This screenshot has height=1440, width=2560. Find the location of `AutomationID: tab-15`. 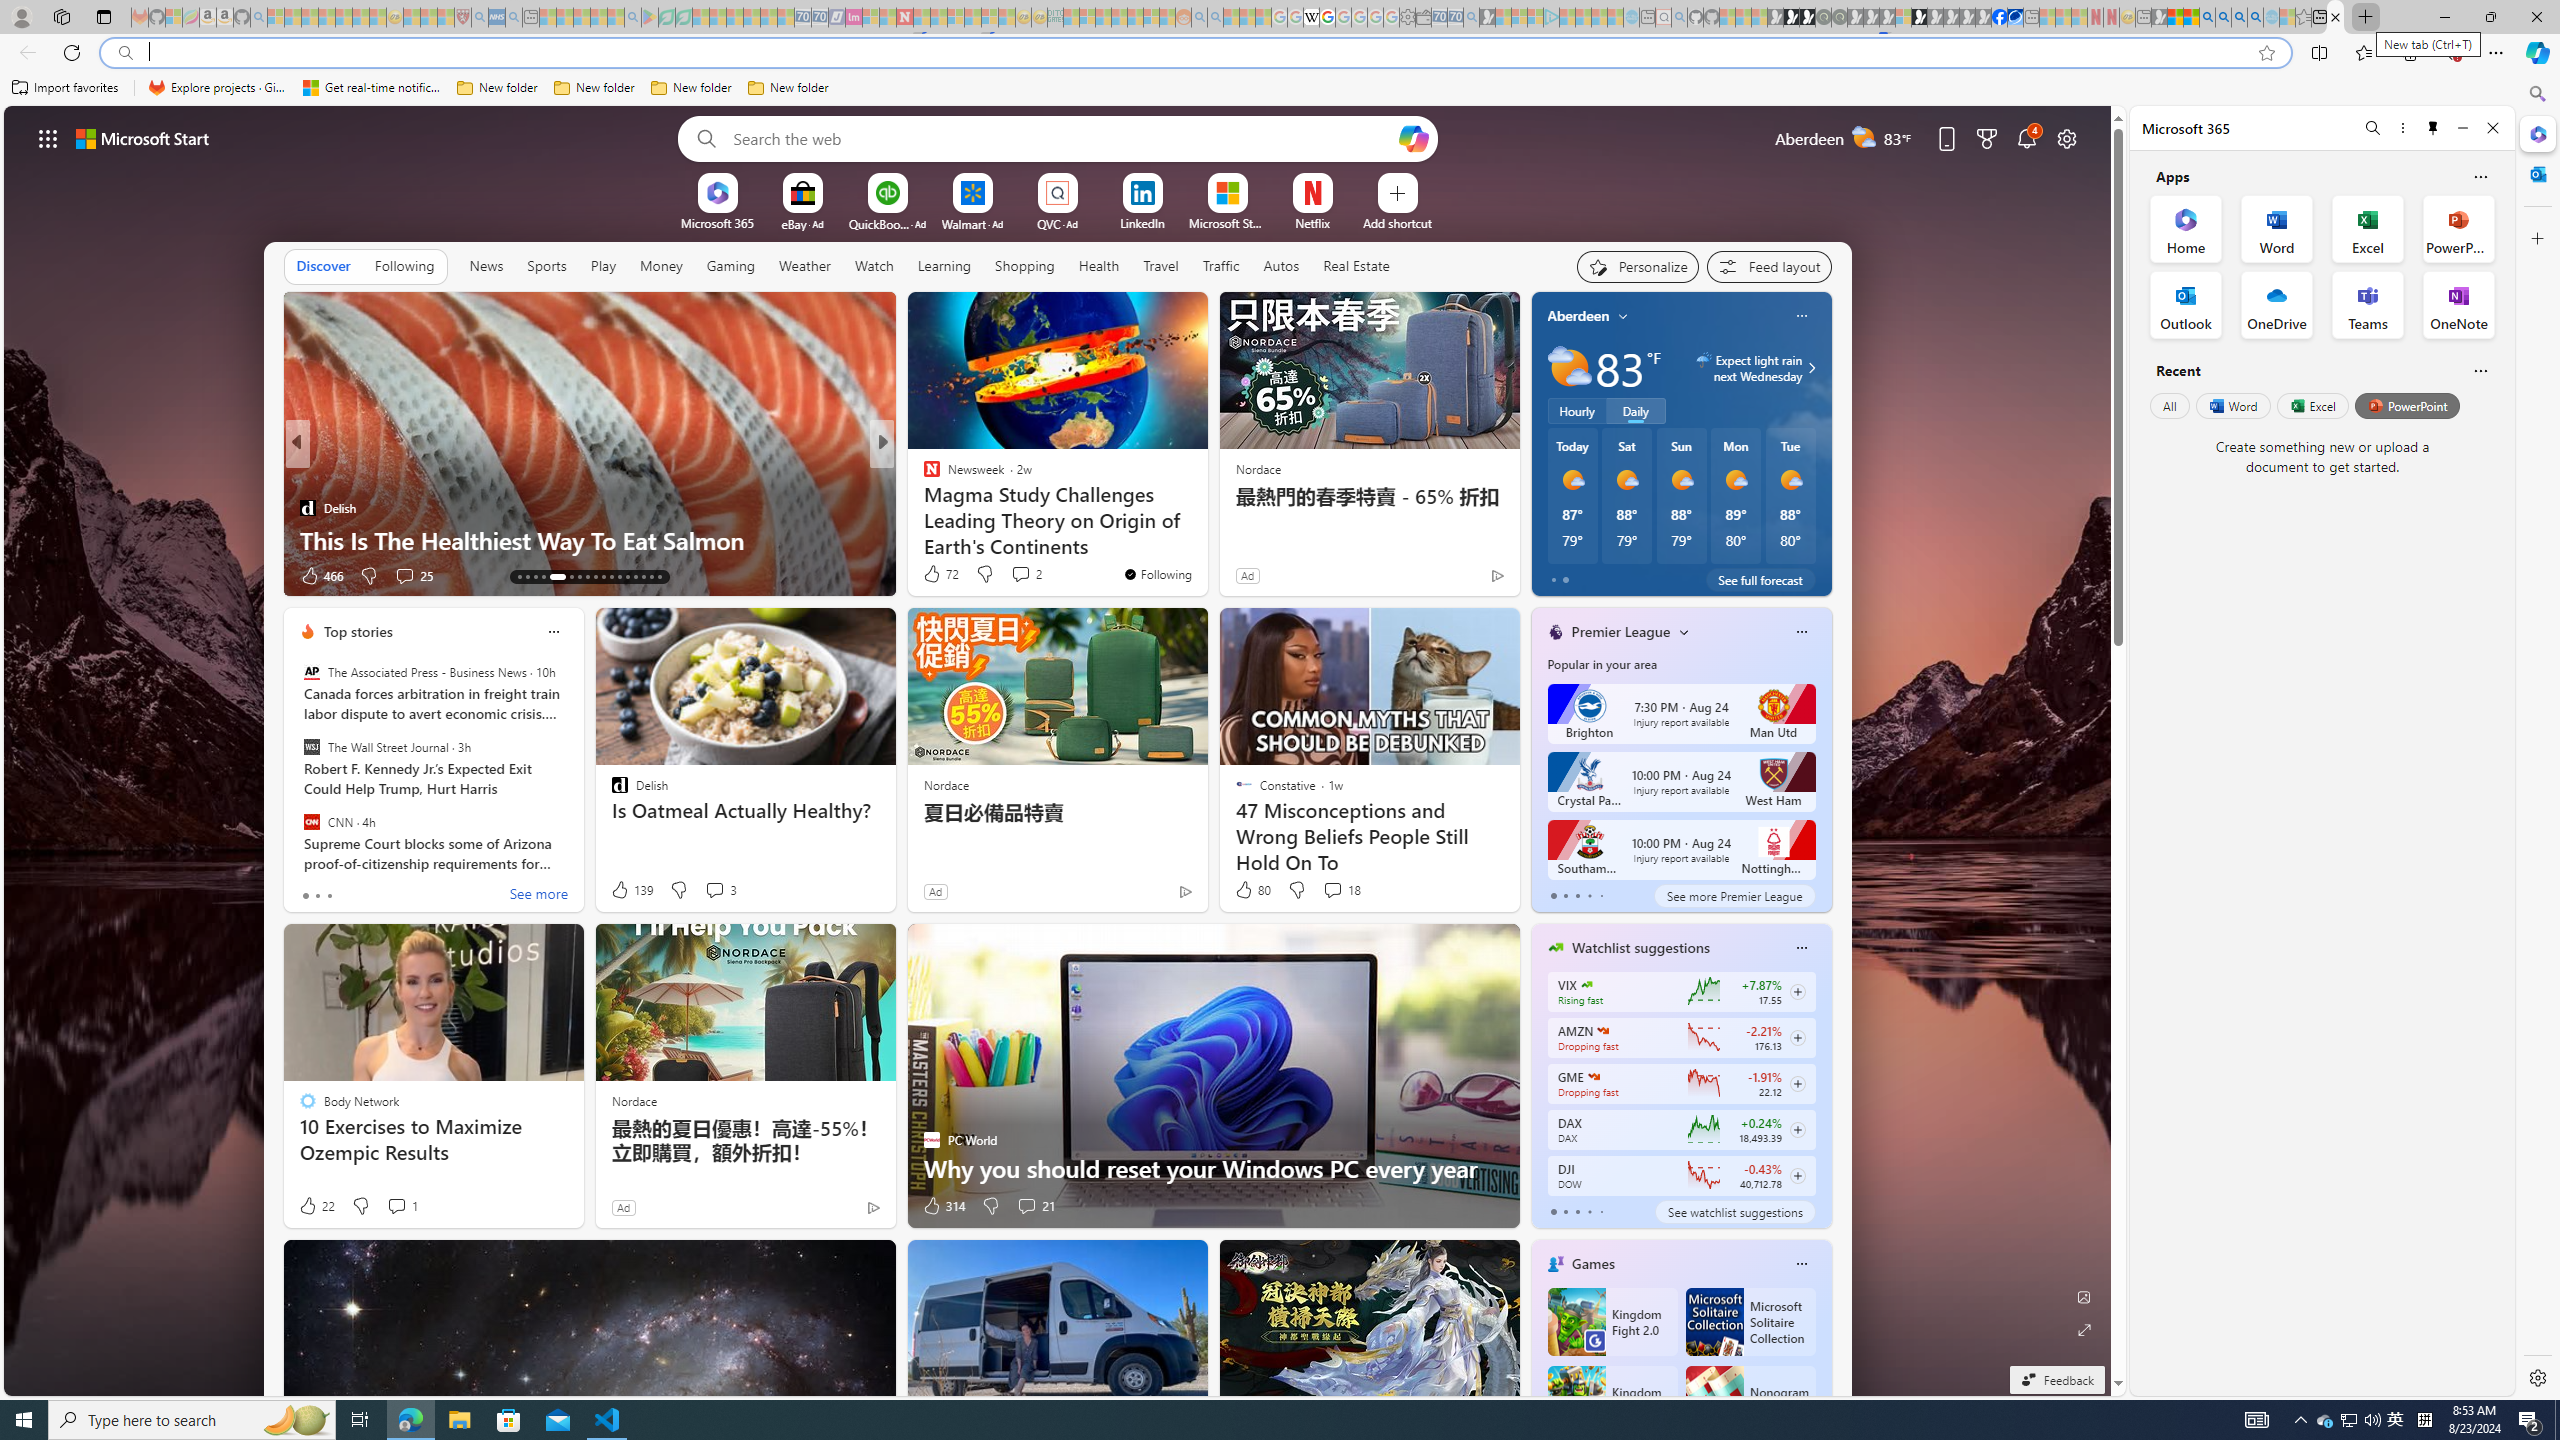

AutomationID: tab-15 is located at coordinates (534, 577).